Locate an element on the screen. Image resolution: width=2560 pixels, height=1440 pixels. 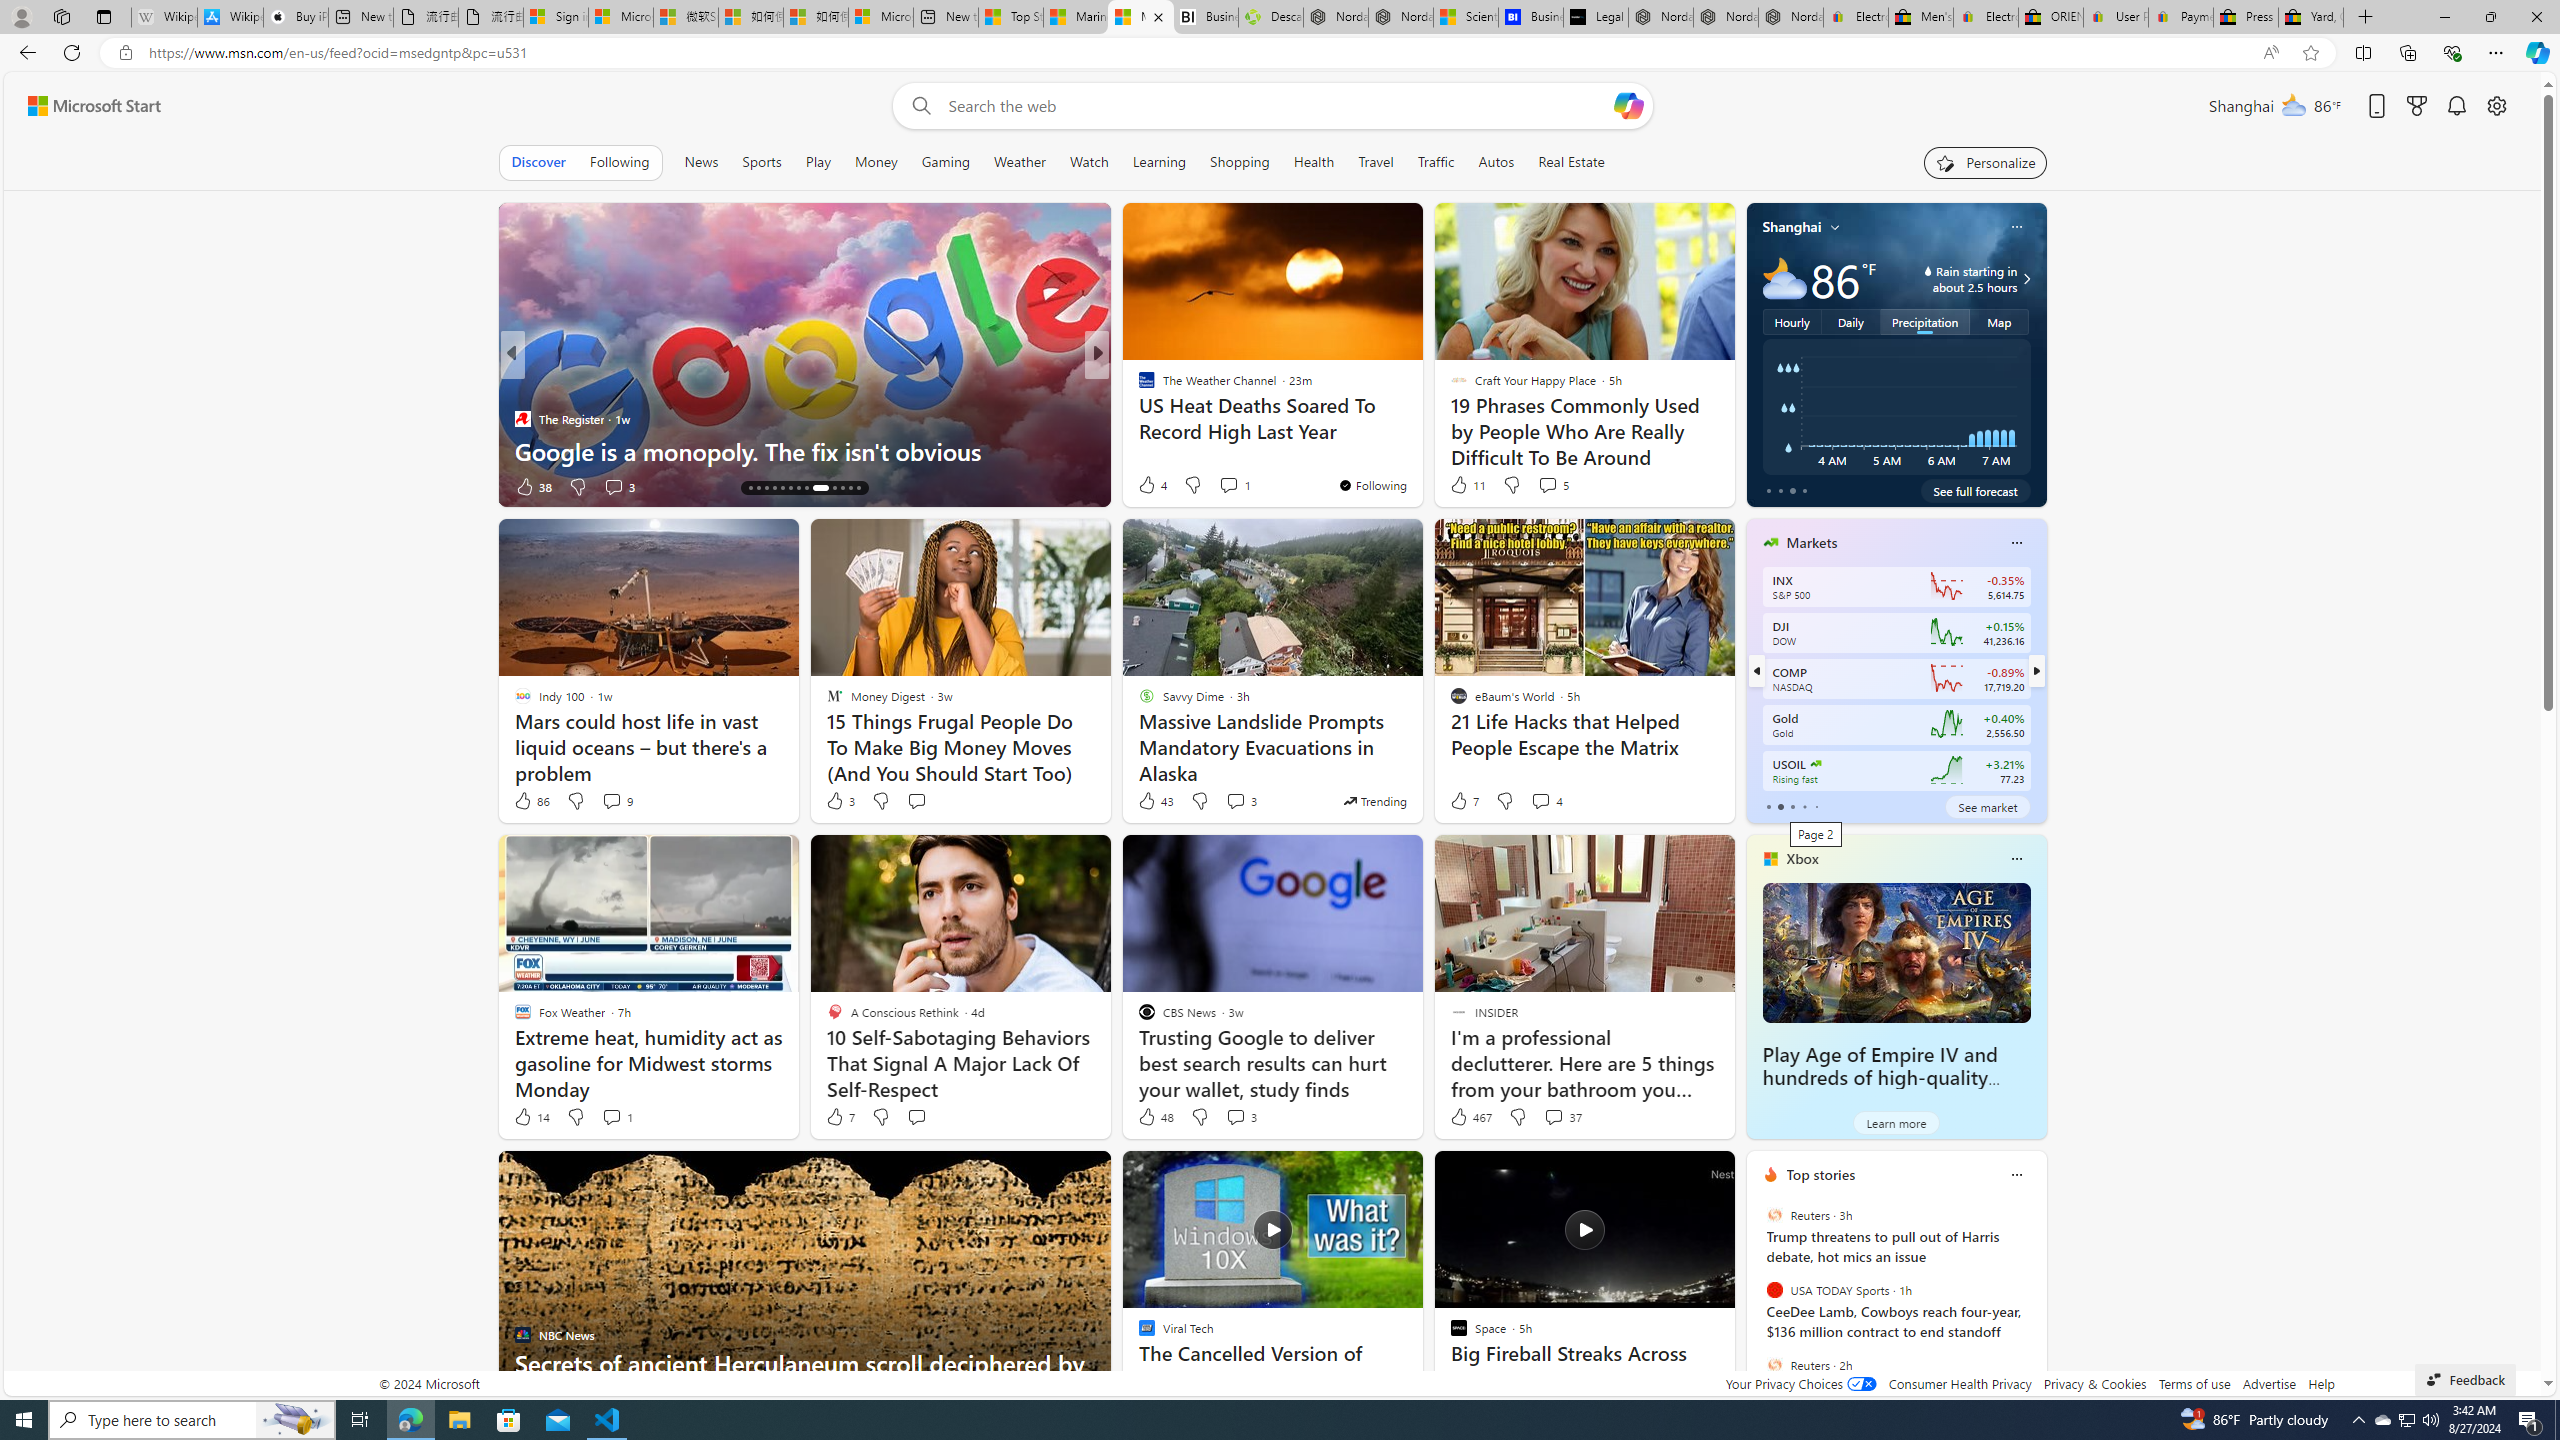
View comments 9 Comment is located at coordinates (612, 800).